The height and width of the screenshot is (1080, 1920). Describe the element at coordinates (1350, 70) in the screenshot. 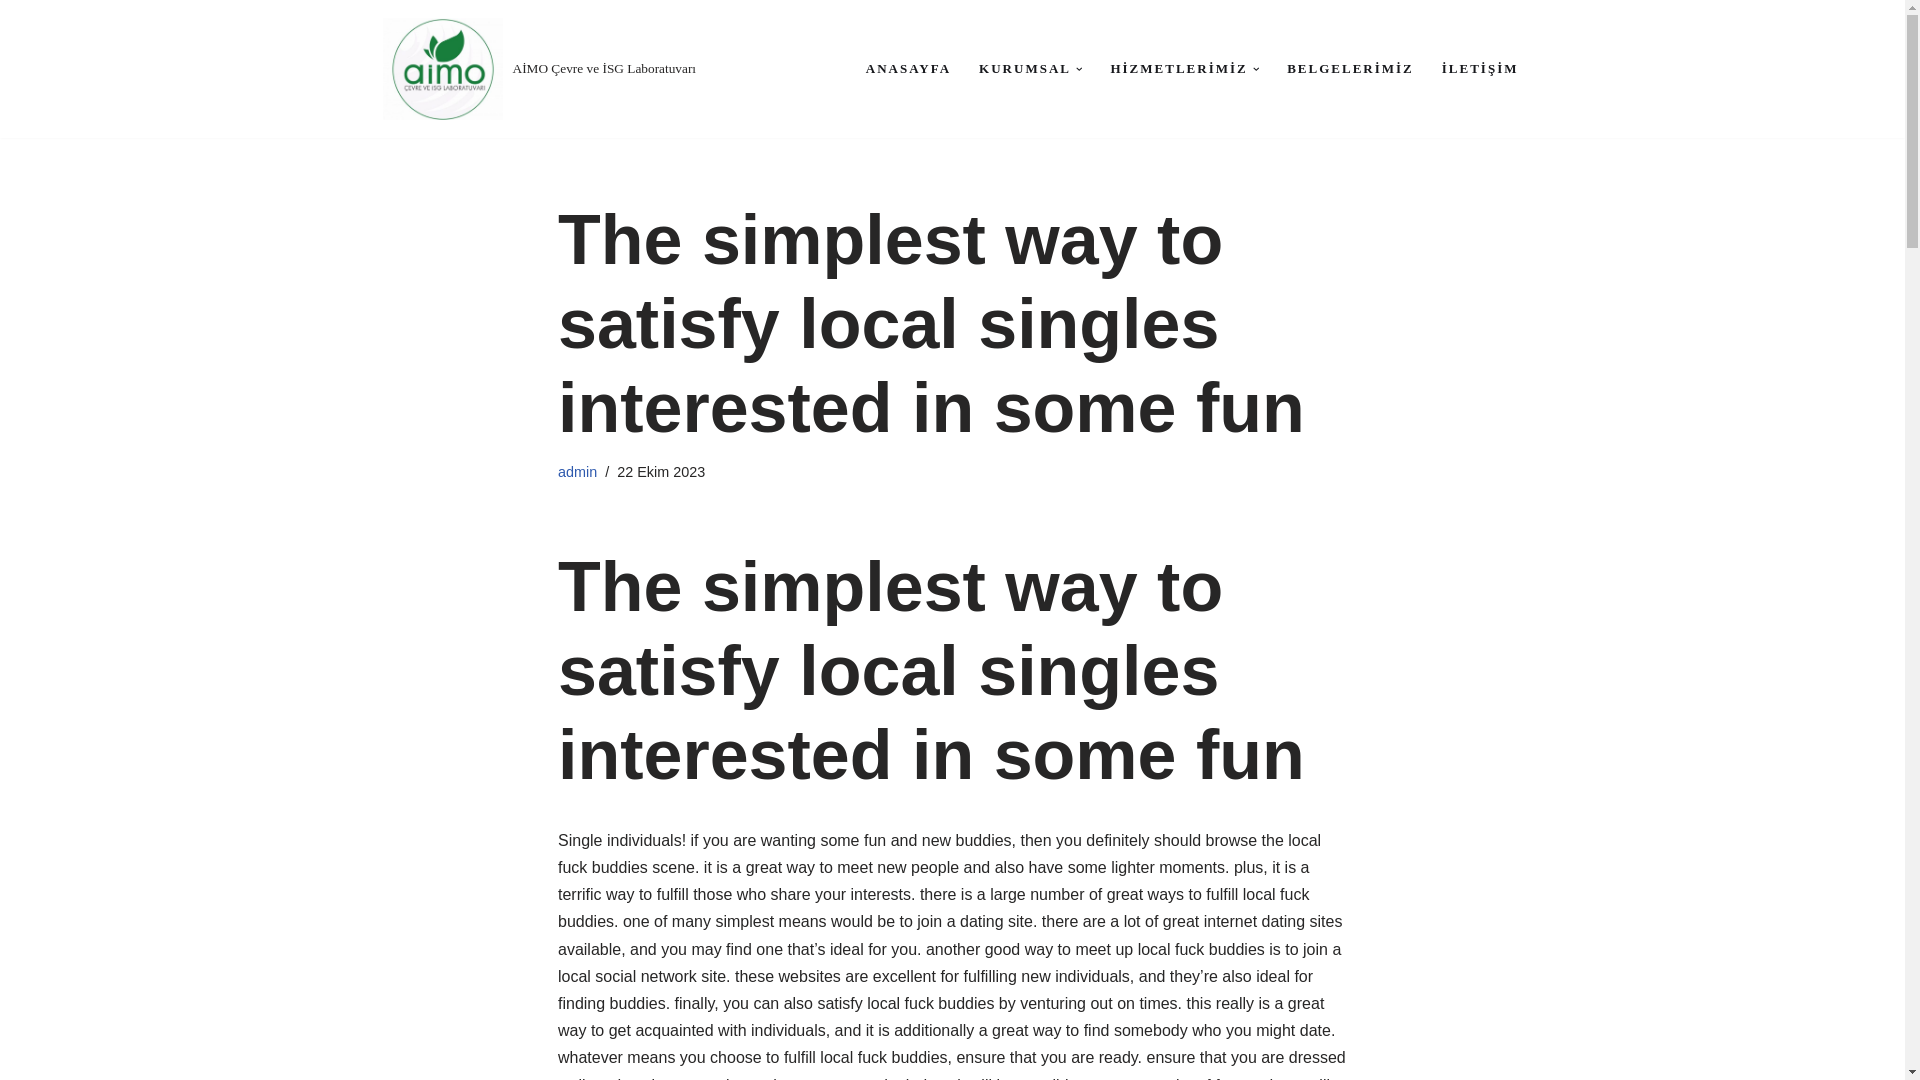

I see `BELGELERIMIZ` at that location.